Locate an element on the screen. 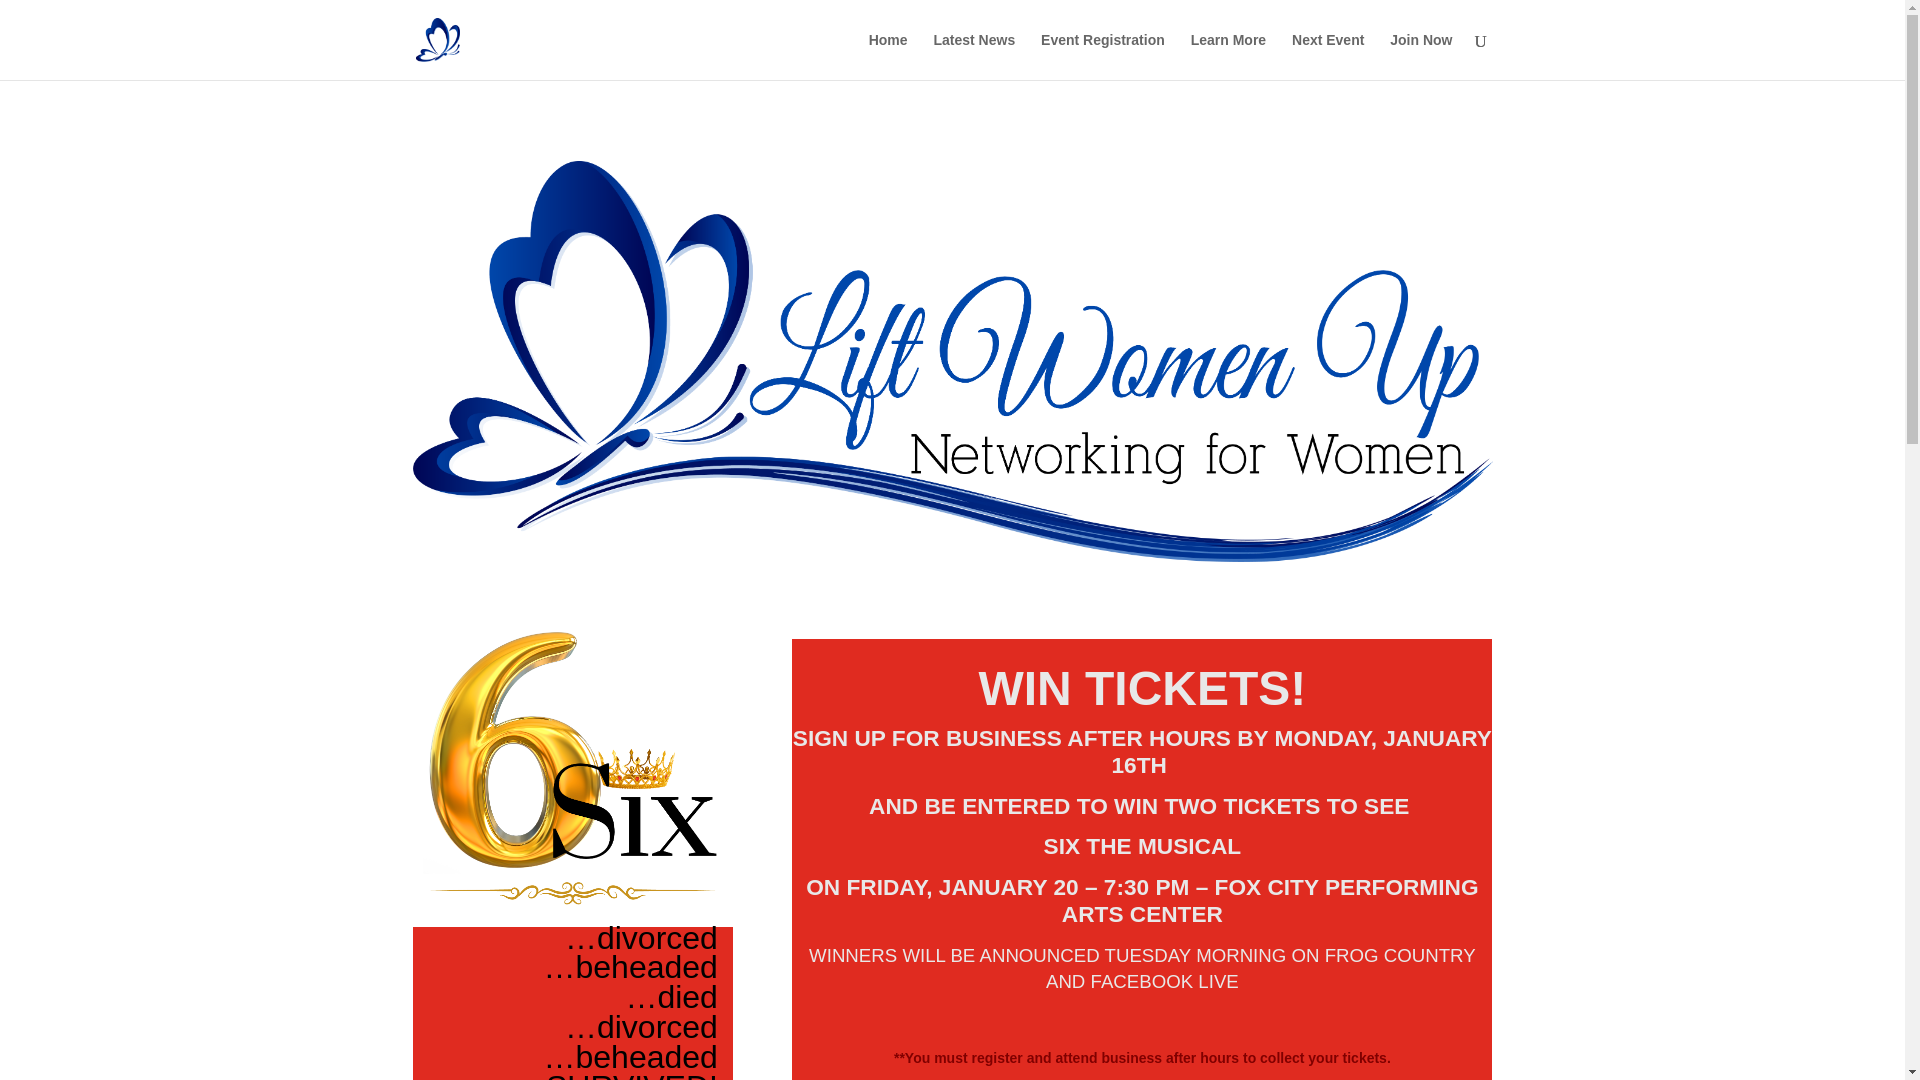 The width and height of the screenshot is (1920, 1080). Latest News is located at coordinates (974, 56).